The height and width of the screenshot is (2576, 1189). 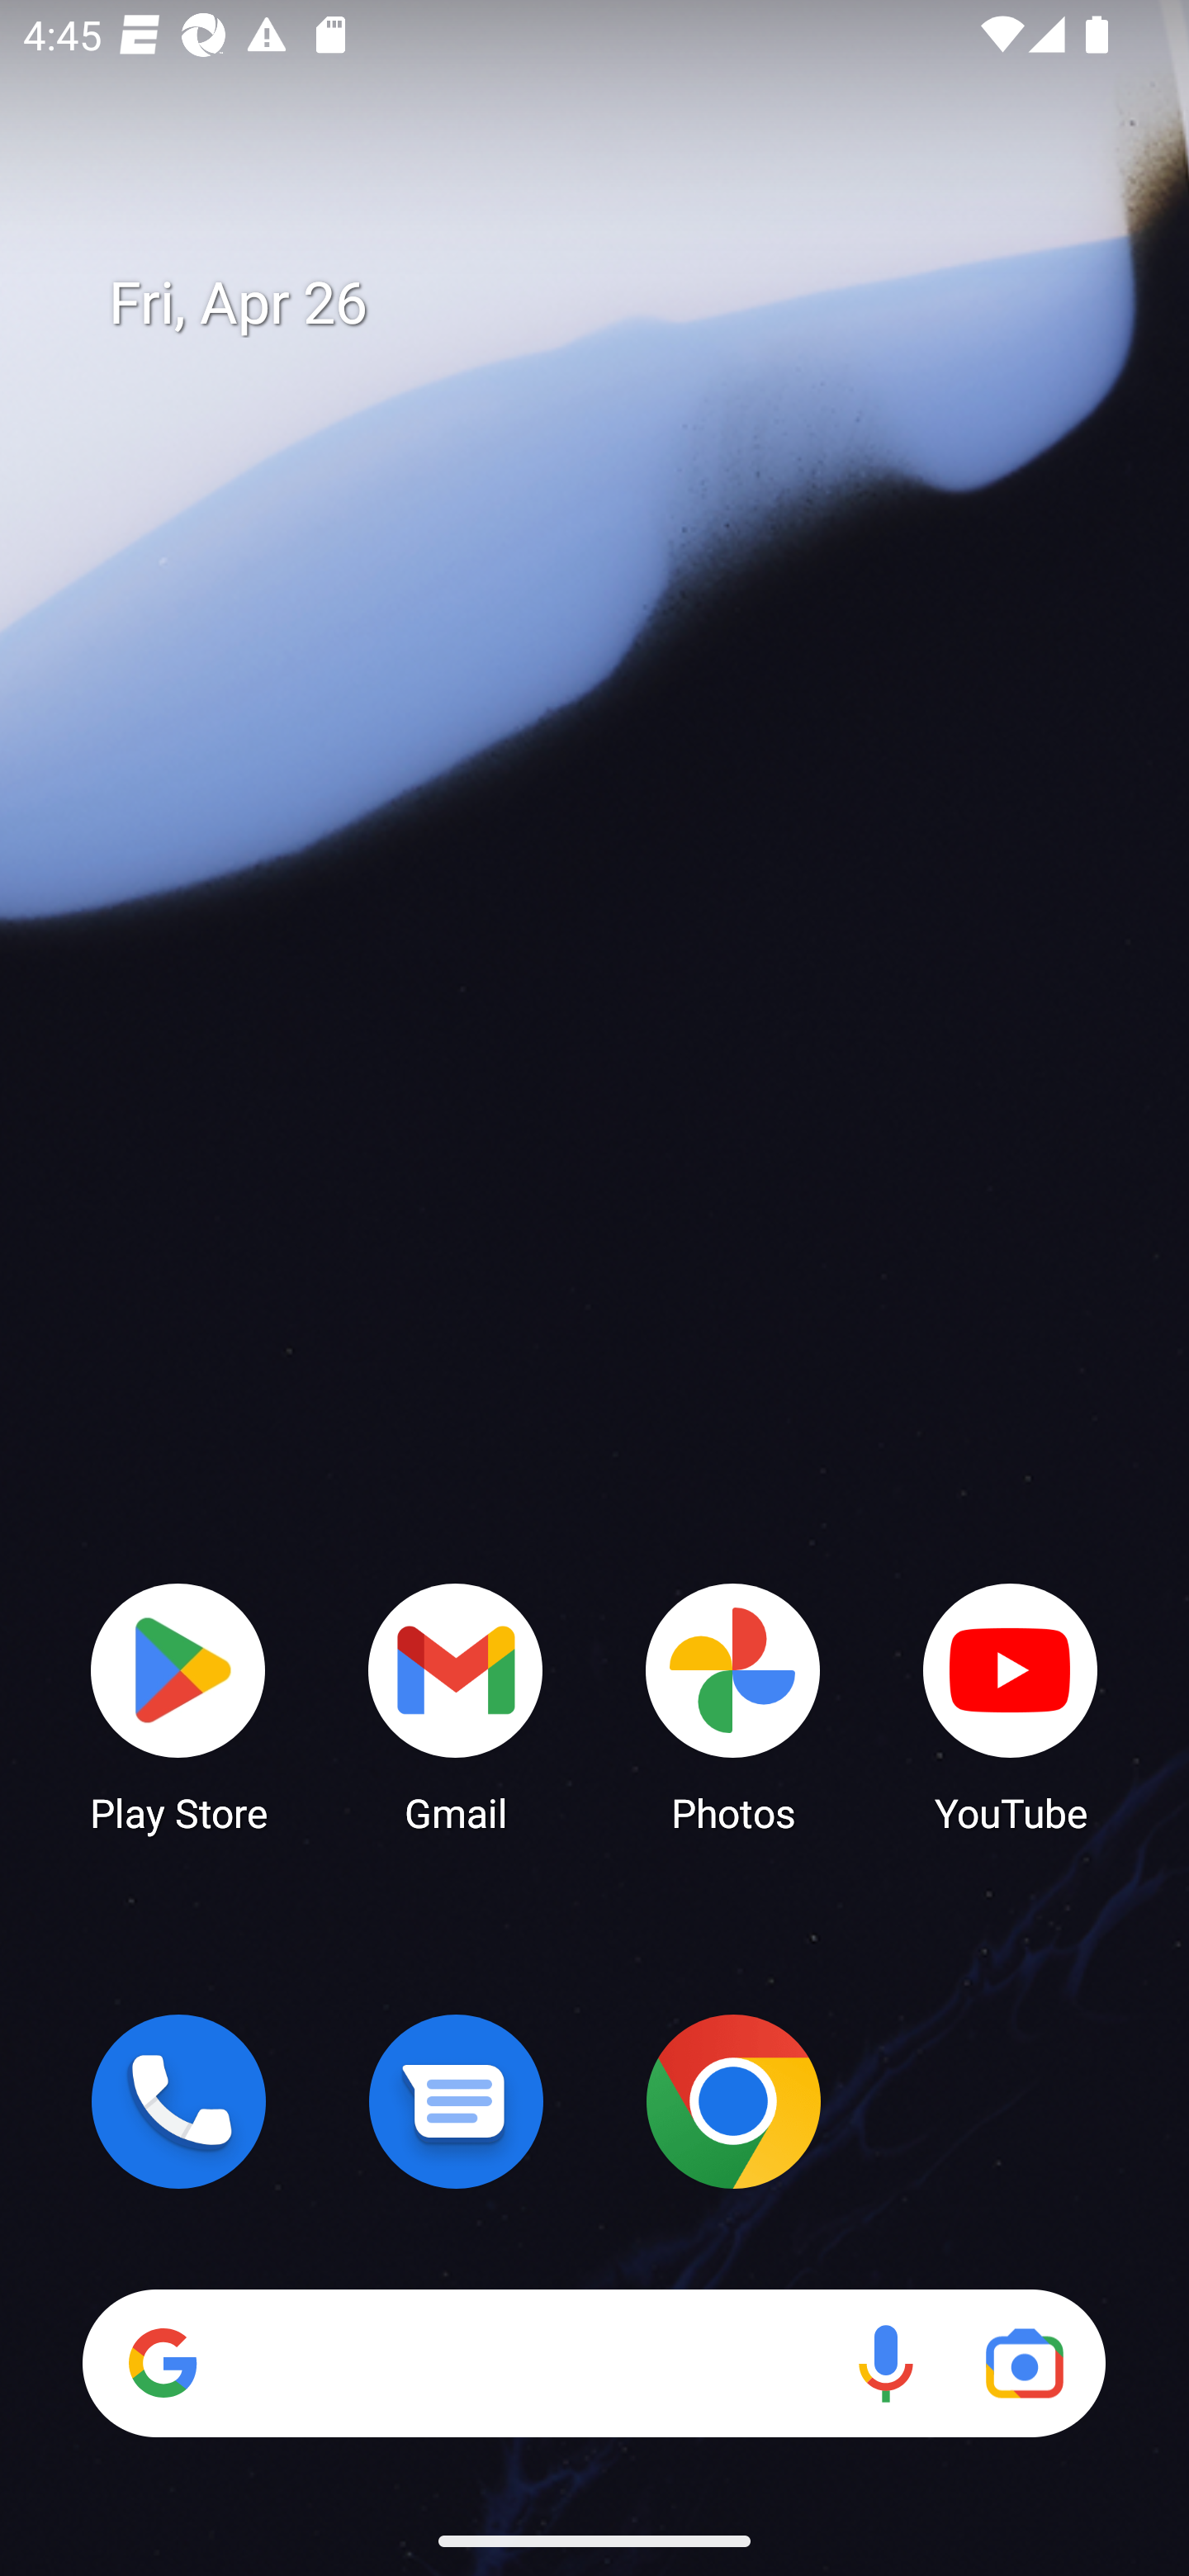 I want to click on Messages, so click(x=456, y=2101).